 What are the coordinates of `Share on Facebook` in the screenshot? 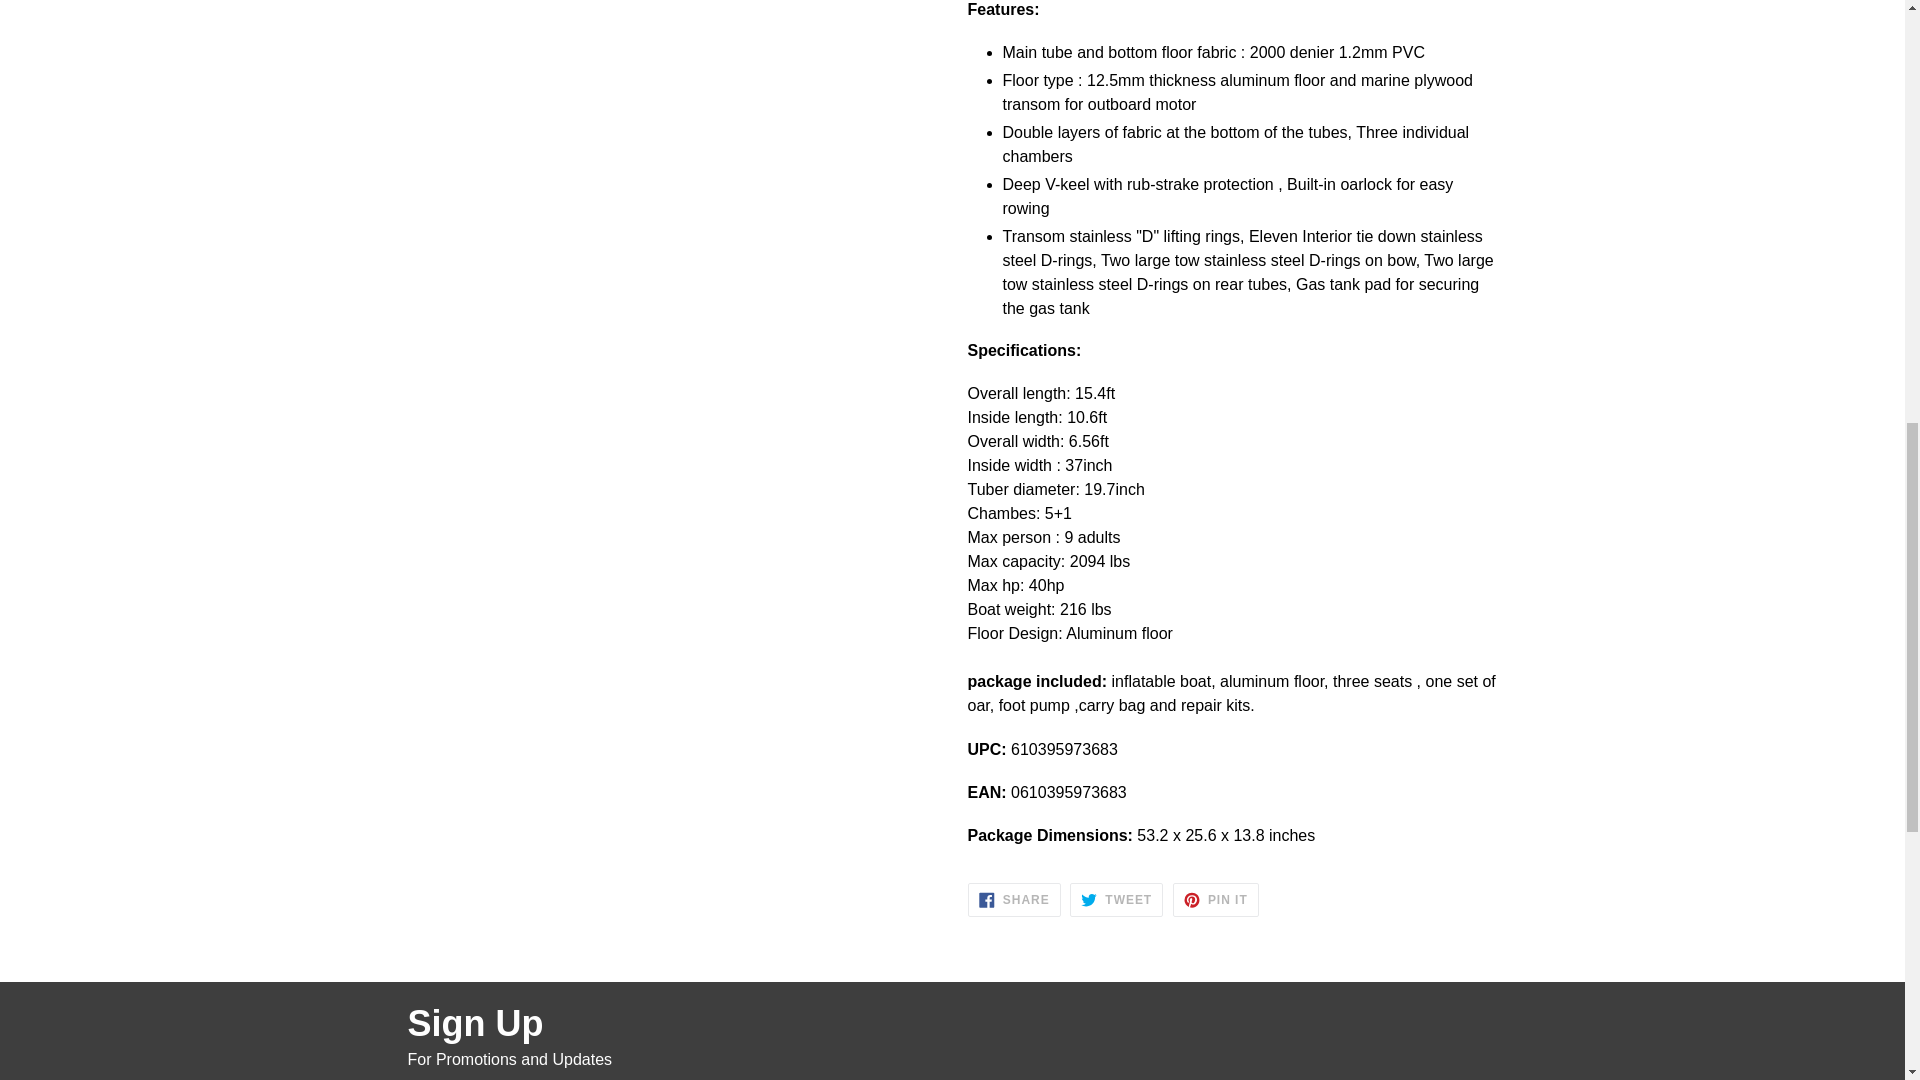 It's located at (1014, 900).